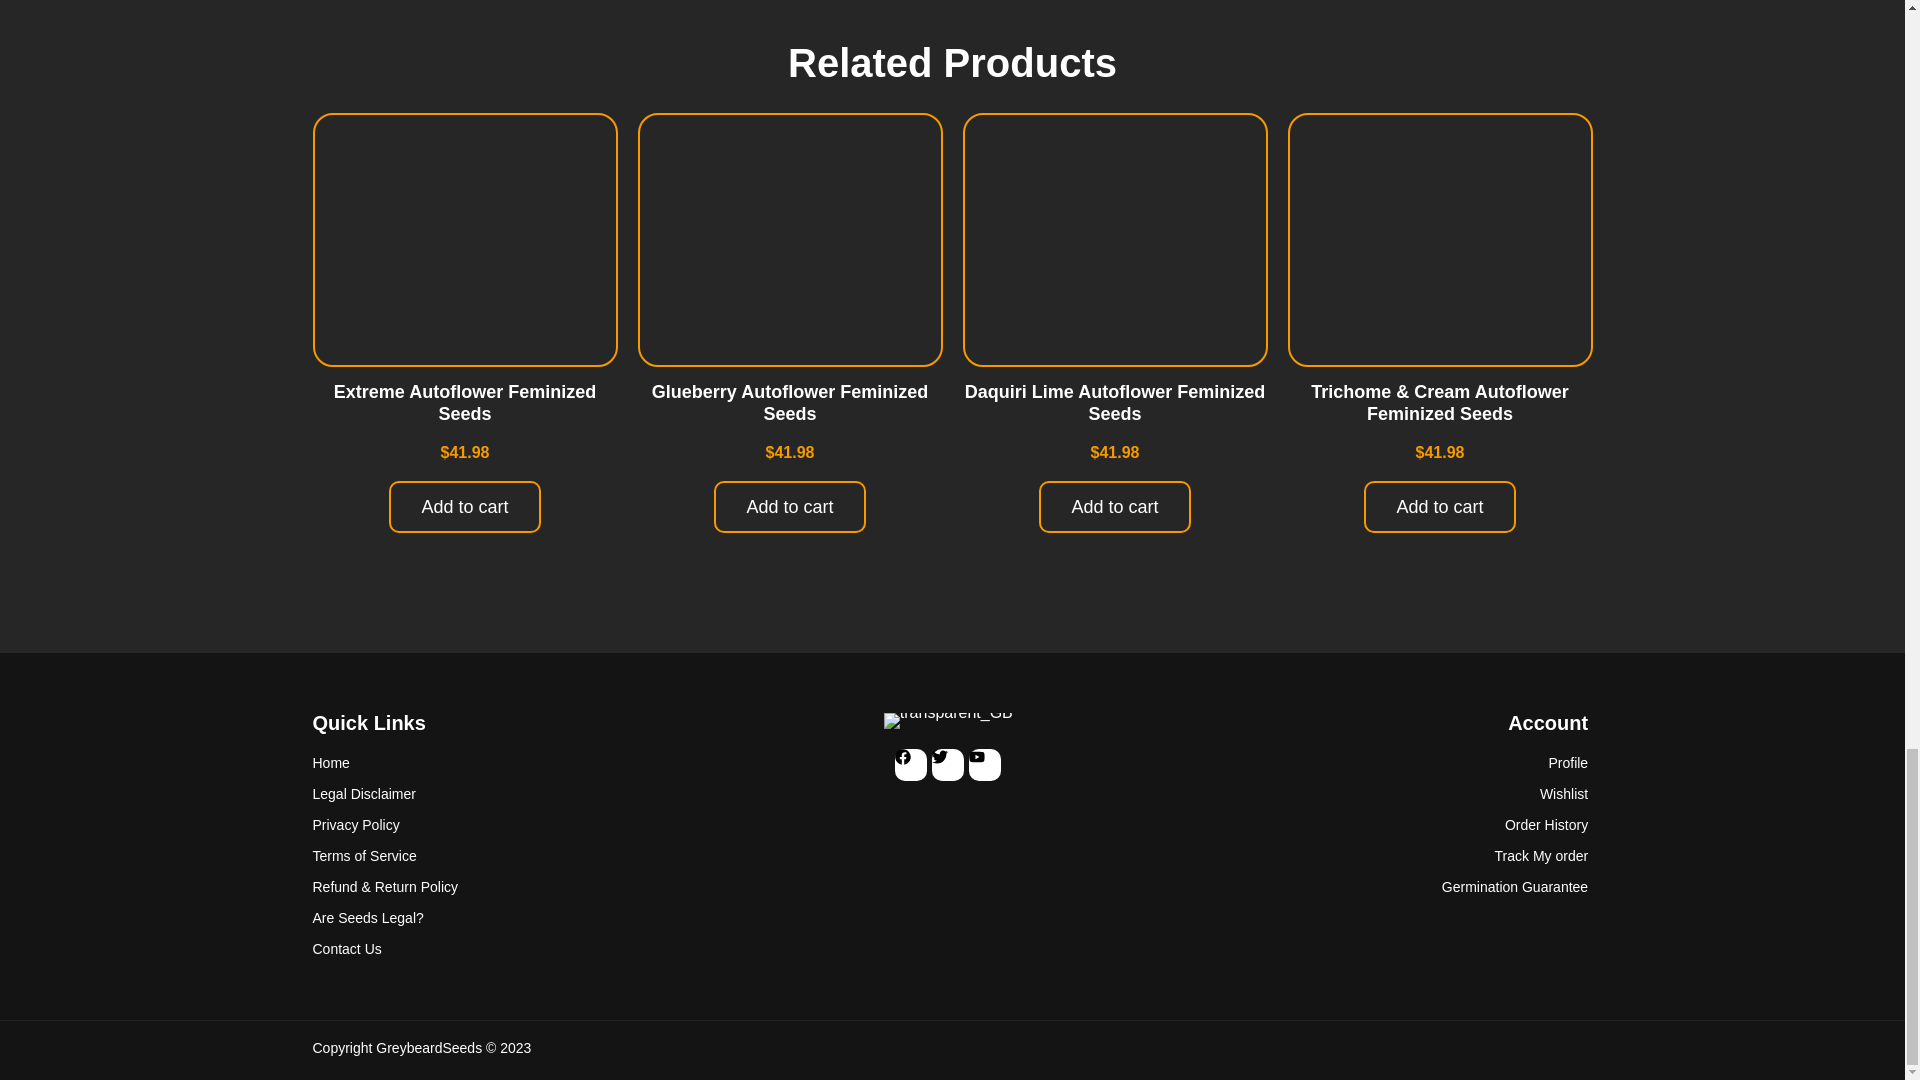 This screenshot has width=1920, height=1080. Describe the element at coordinates (464, 506) in the screenshot. I see `Add to cart` at that location.